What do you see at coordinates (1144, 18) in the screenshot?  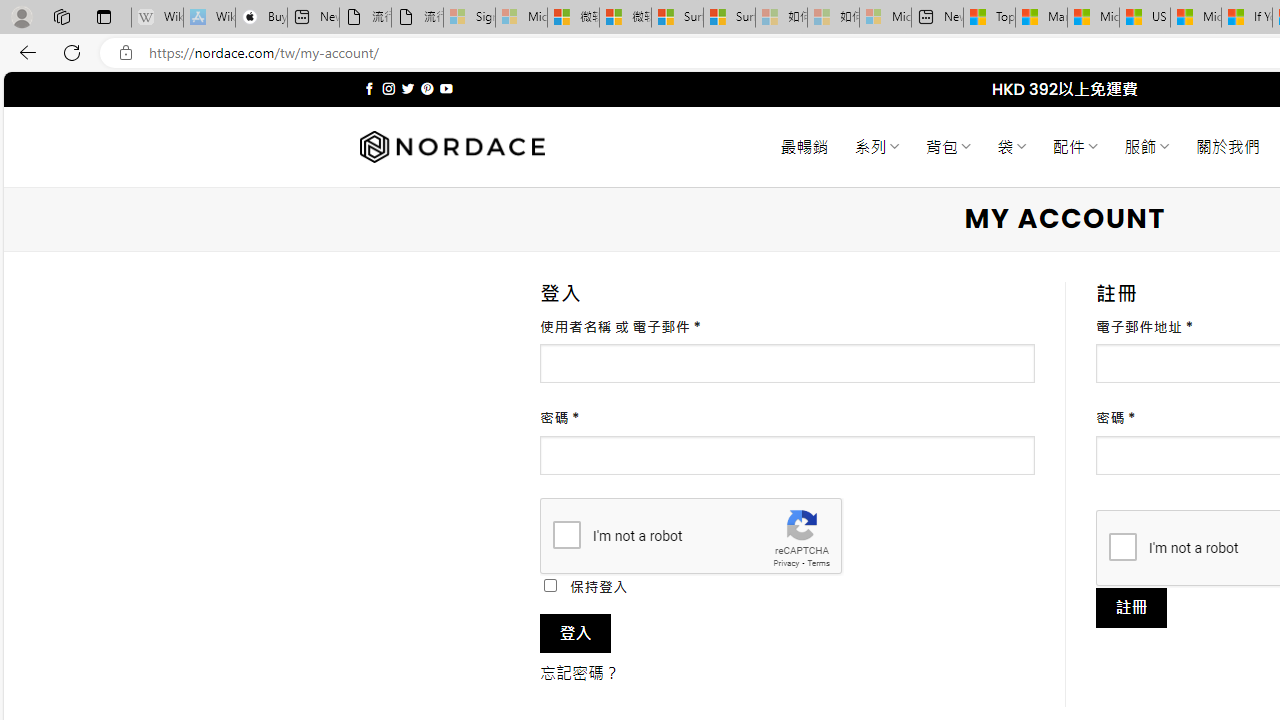 I see `US Heat Deaths Soared To Record High Last Year` at bounding box center [1144, 18].